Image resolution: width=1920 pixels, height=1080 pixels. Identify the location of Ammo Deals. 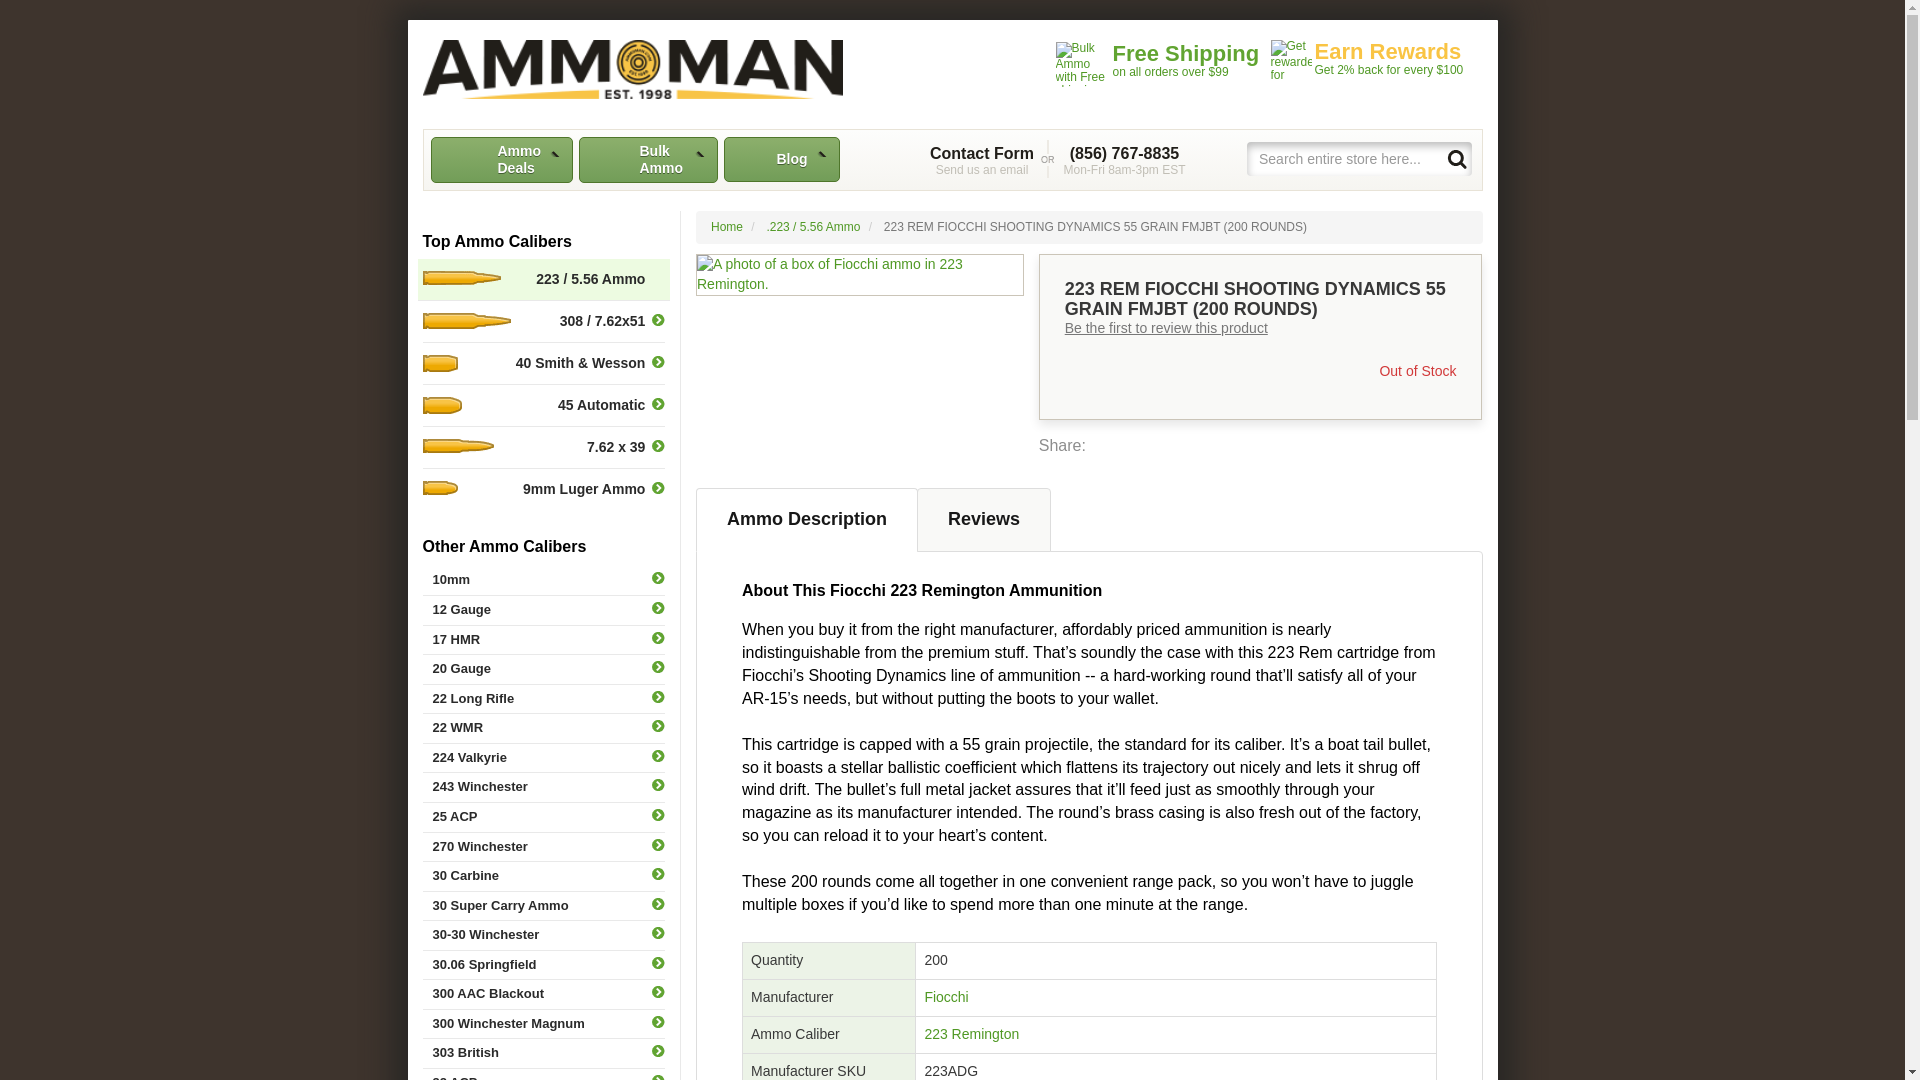
(501, 160).